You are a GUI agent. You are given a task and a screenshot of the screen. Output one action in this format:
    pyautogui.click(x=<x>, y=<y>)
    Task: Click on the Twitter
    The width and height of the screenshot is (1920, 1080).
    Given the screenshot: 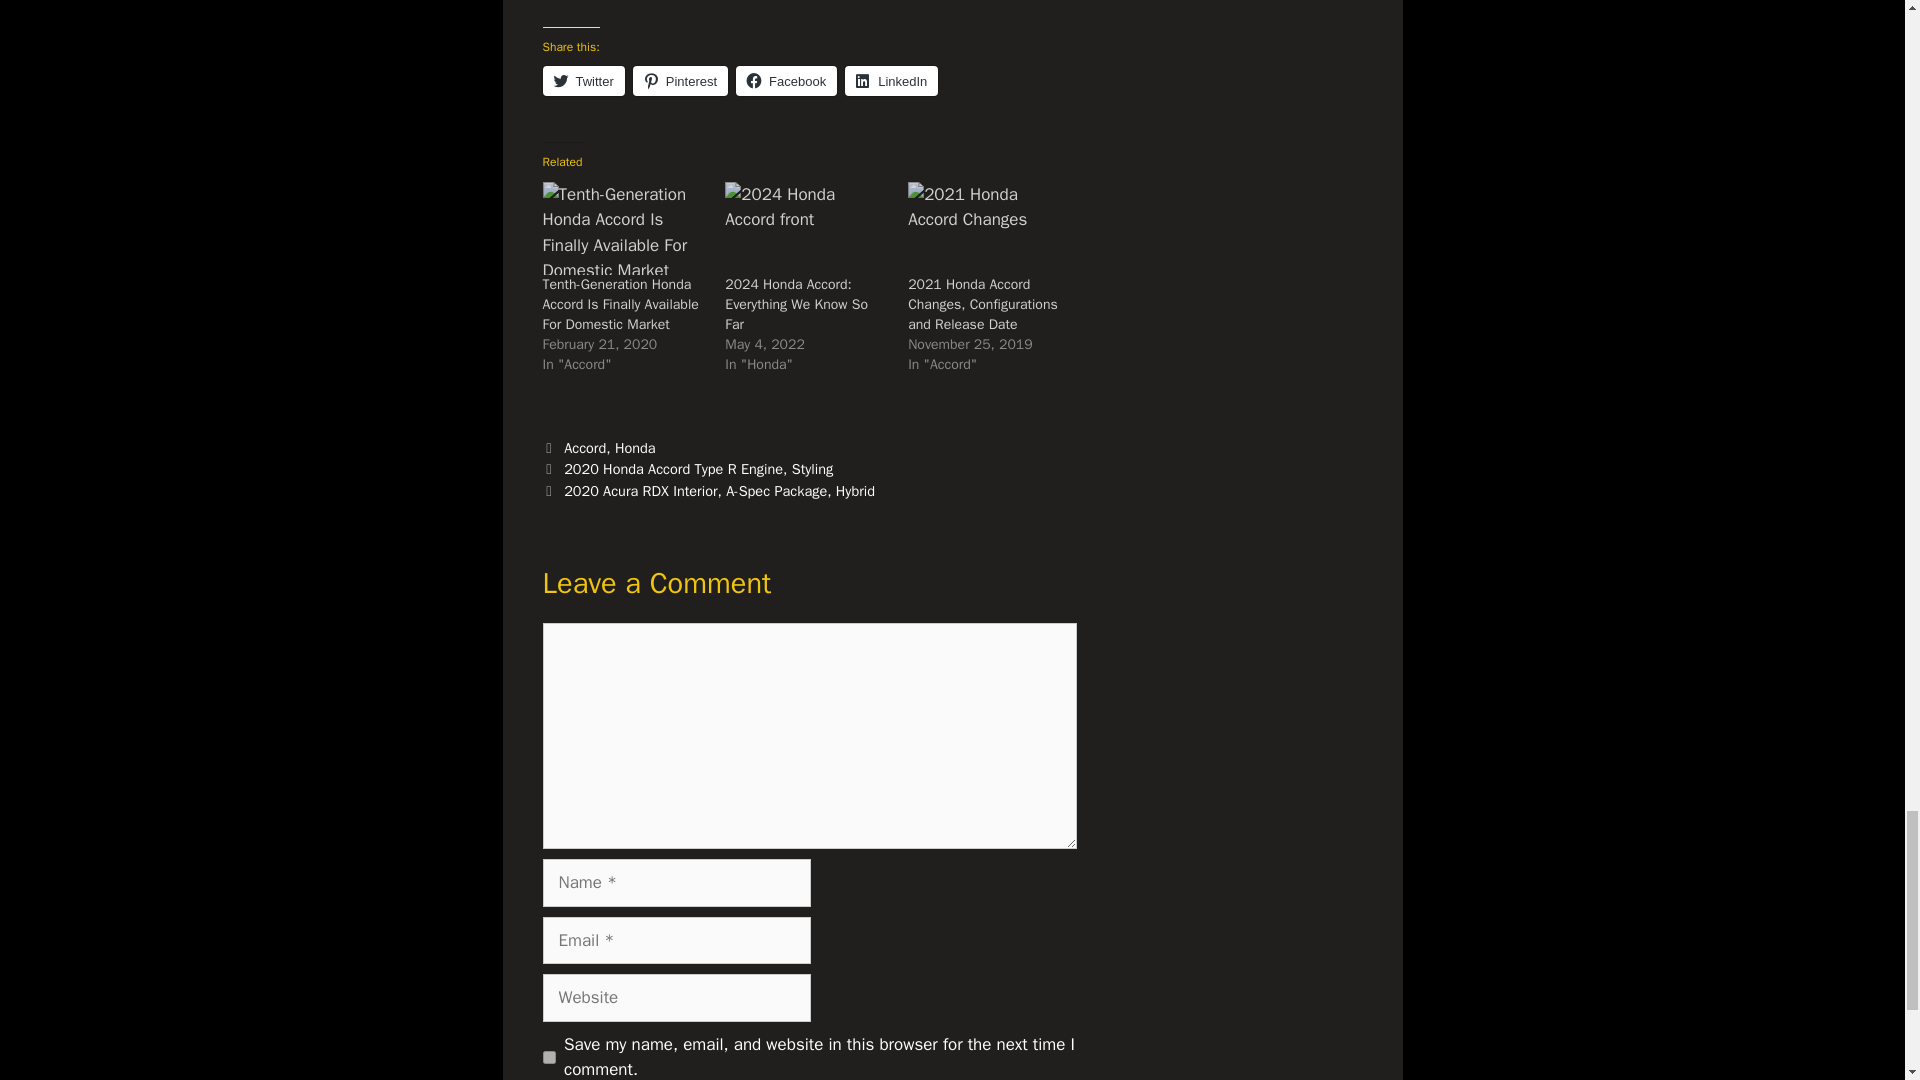 What is the action you would take?
    pyautogui.click(x=582, y=80)
    